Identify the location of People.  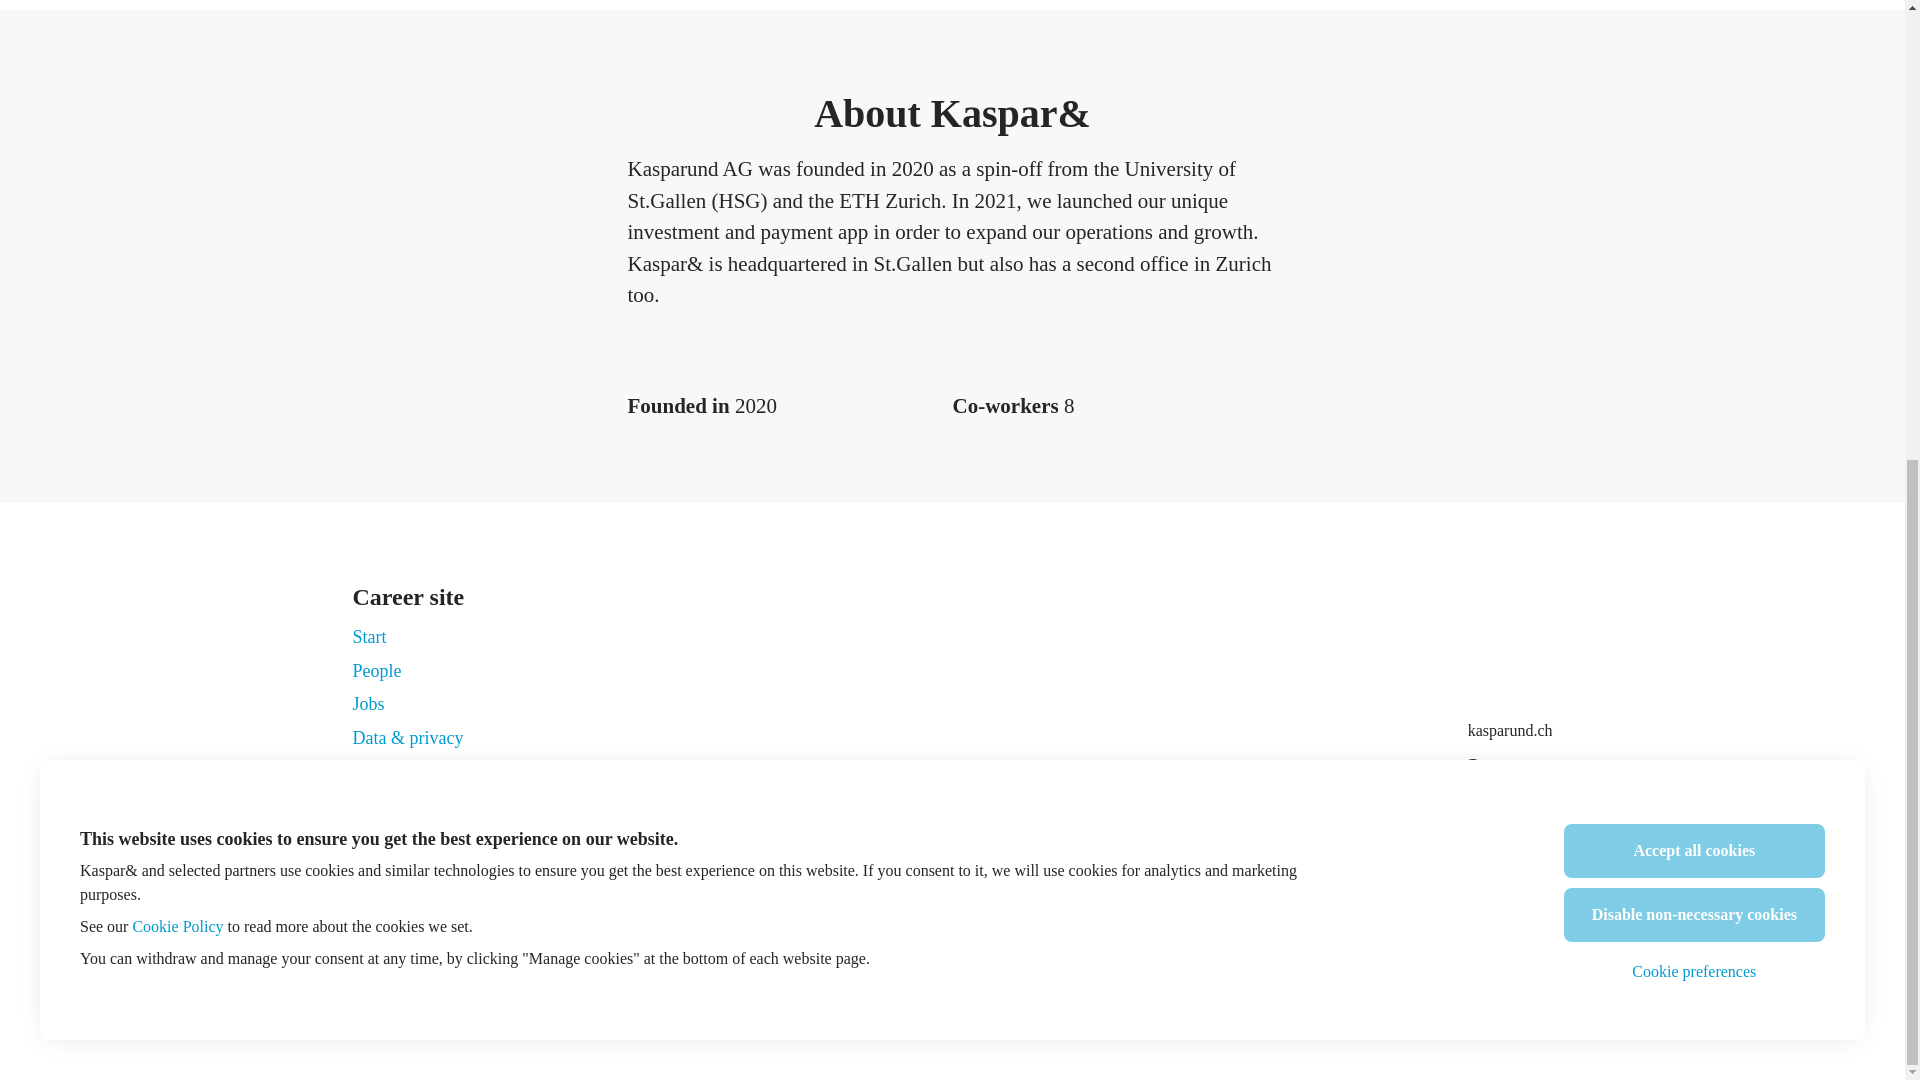
(376, 670).